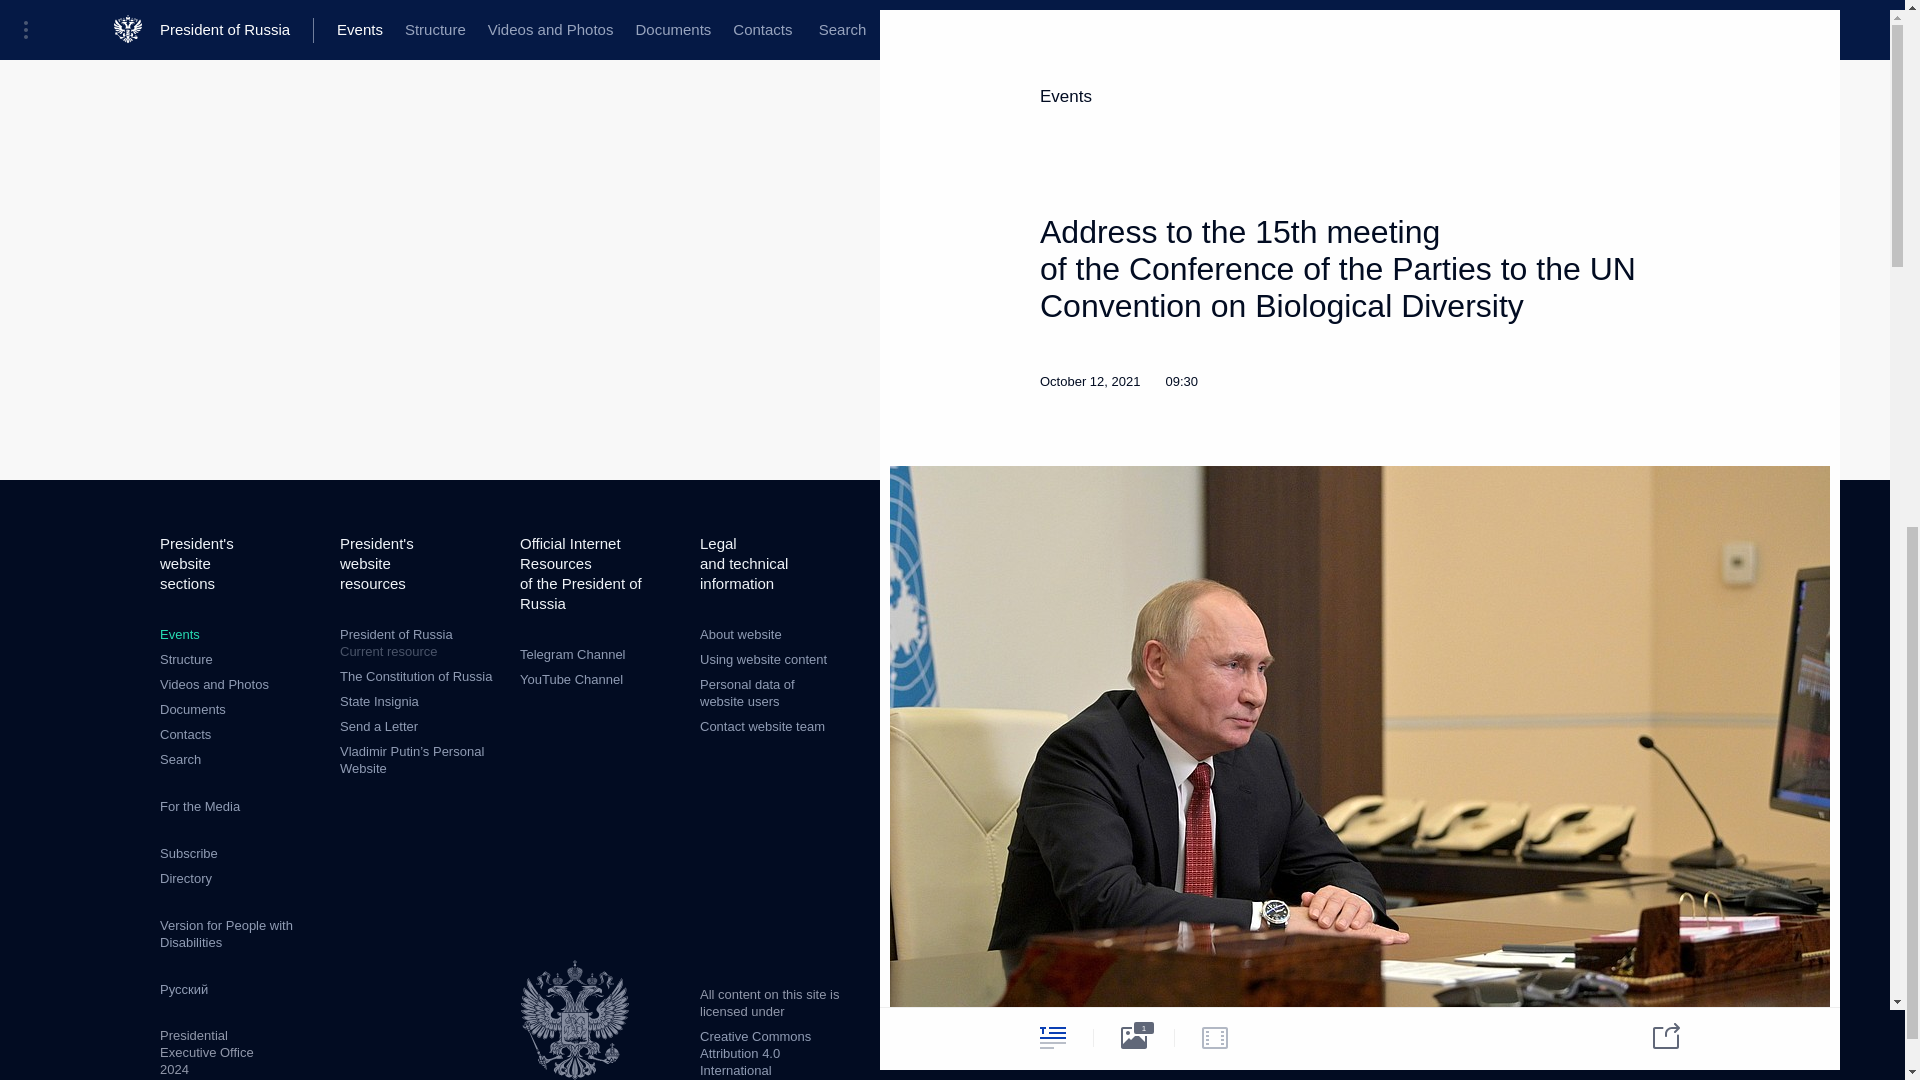 The width and height of the screenshot is (1920, 1080). Describe the element at coordinates (179, 634) in the screenshot. I see `Events` at that location.